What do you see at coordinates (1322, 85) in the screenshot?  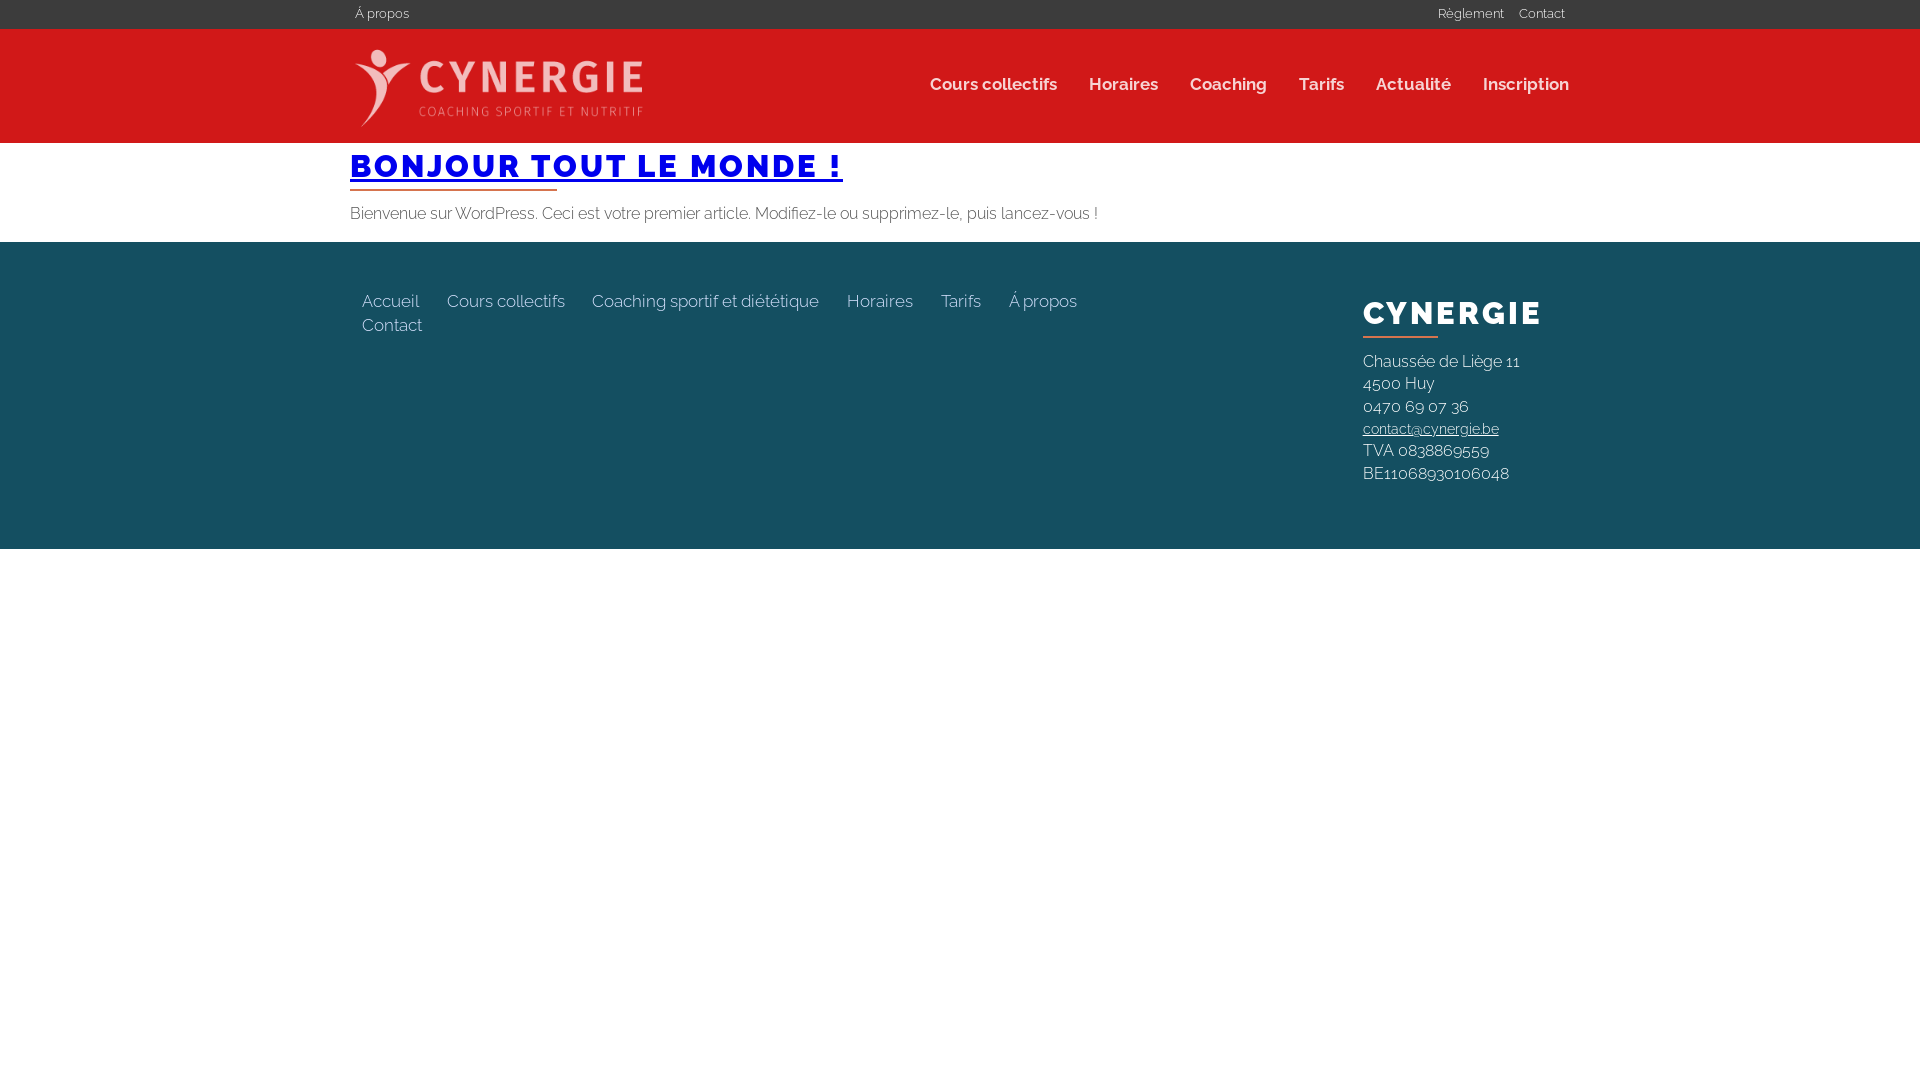 I see `Tarifs` at bounding box center [1322, 85].